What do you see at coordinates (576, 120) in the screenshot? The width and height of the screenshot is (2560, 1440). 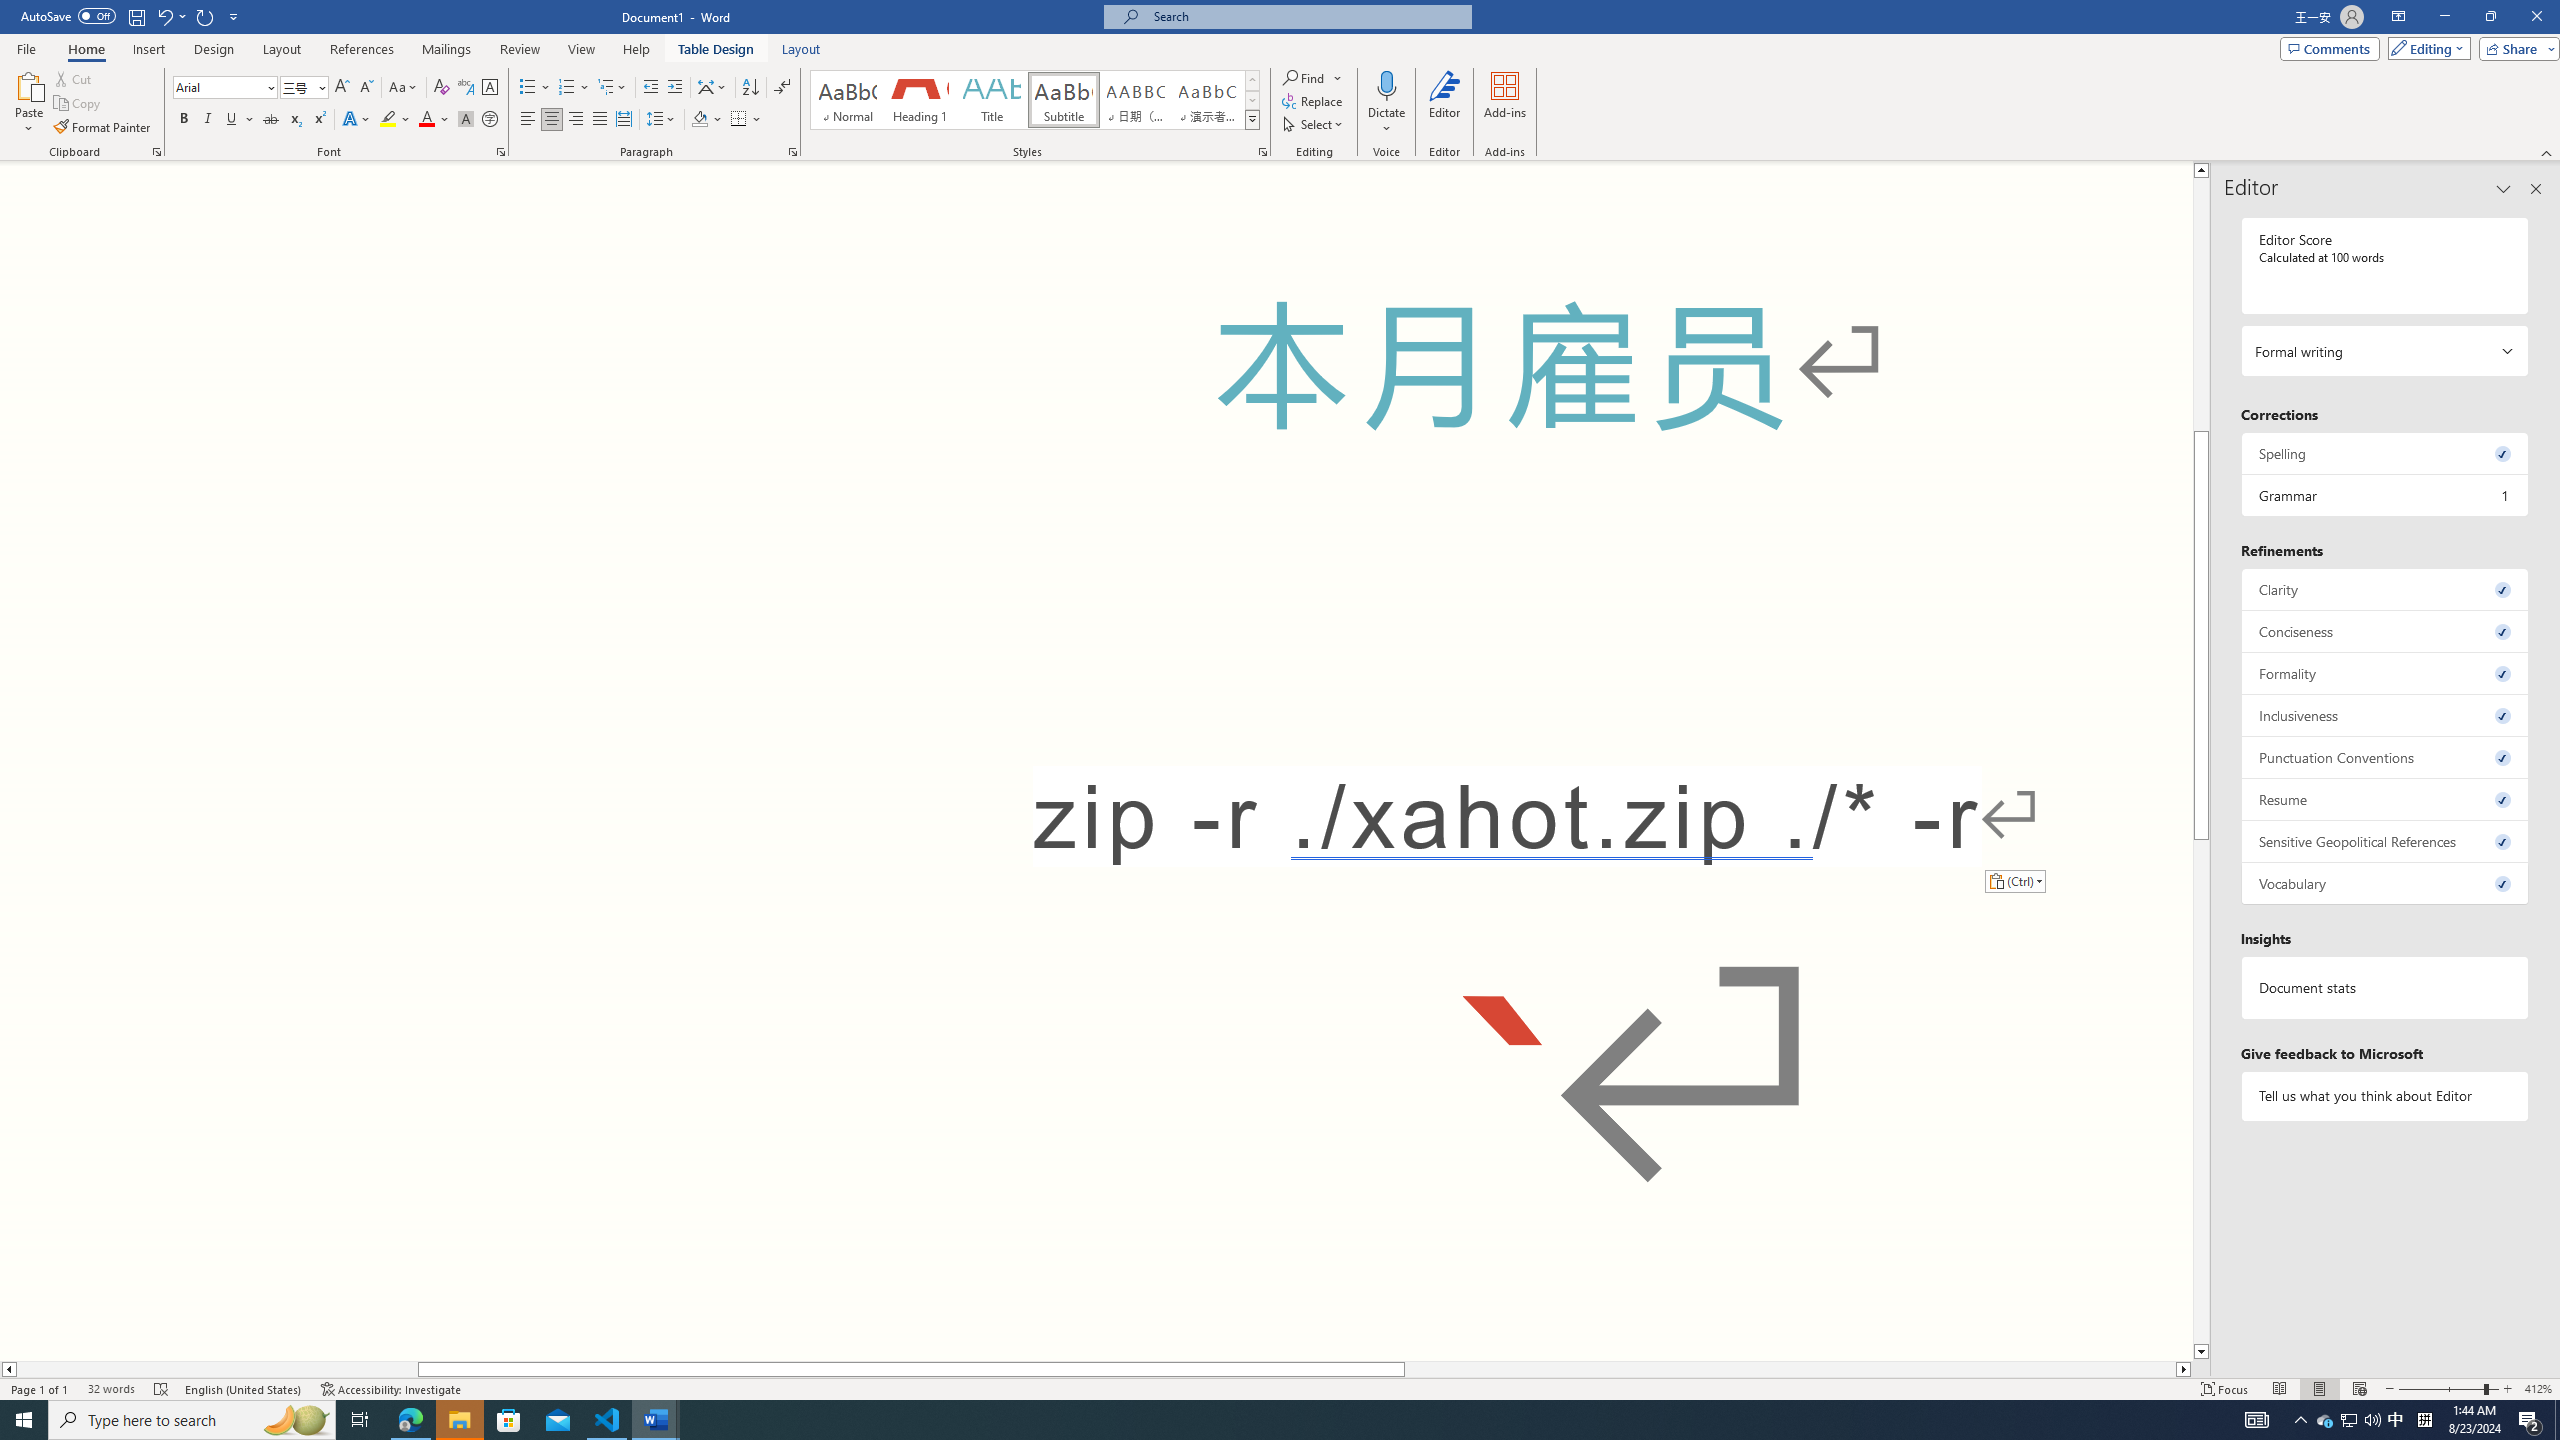 I see `Align Right` at bounding box center [576, 120].